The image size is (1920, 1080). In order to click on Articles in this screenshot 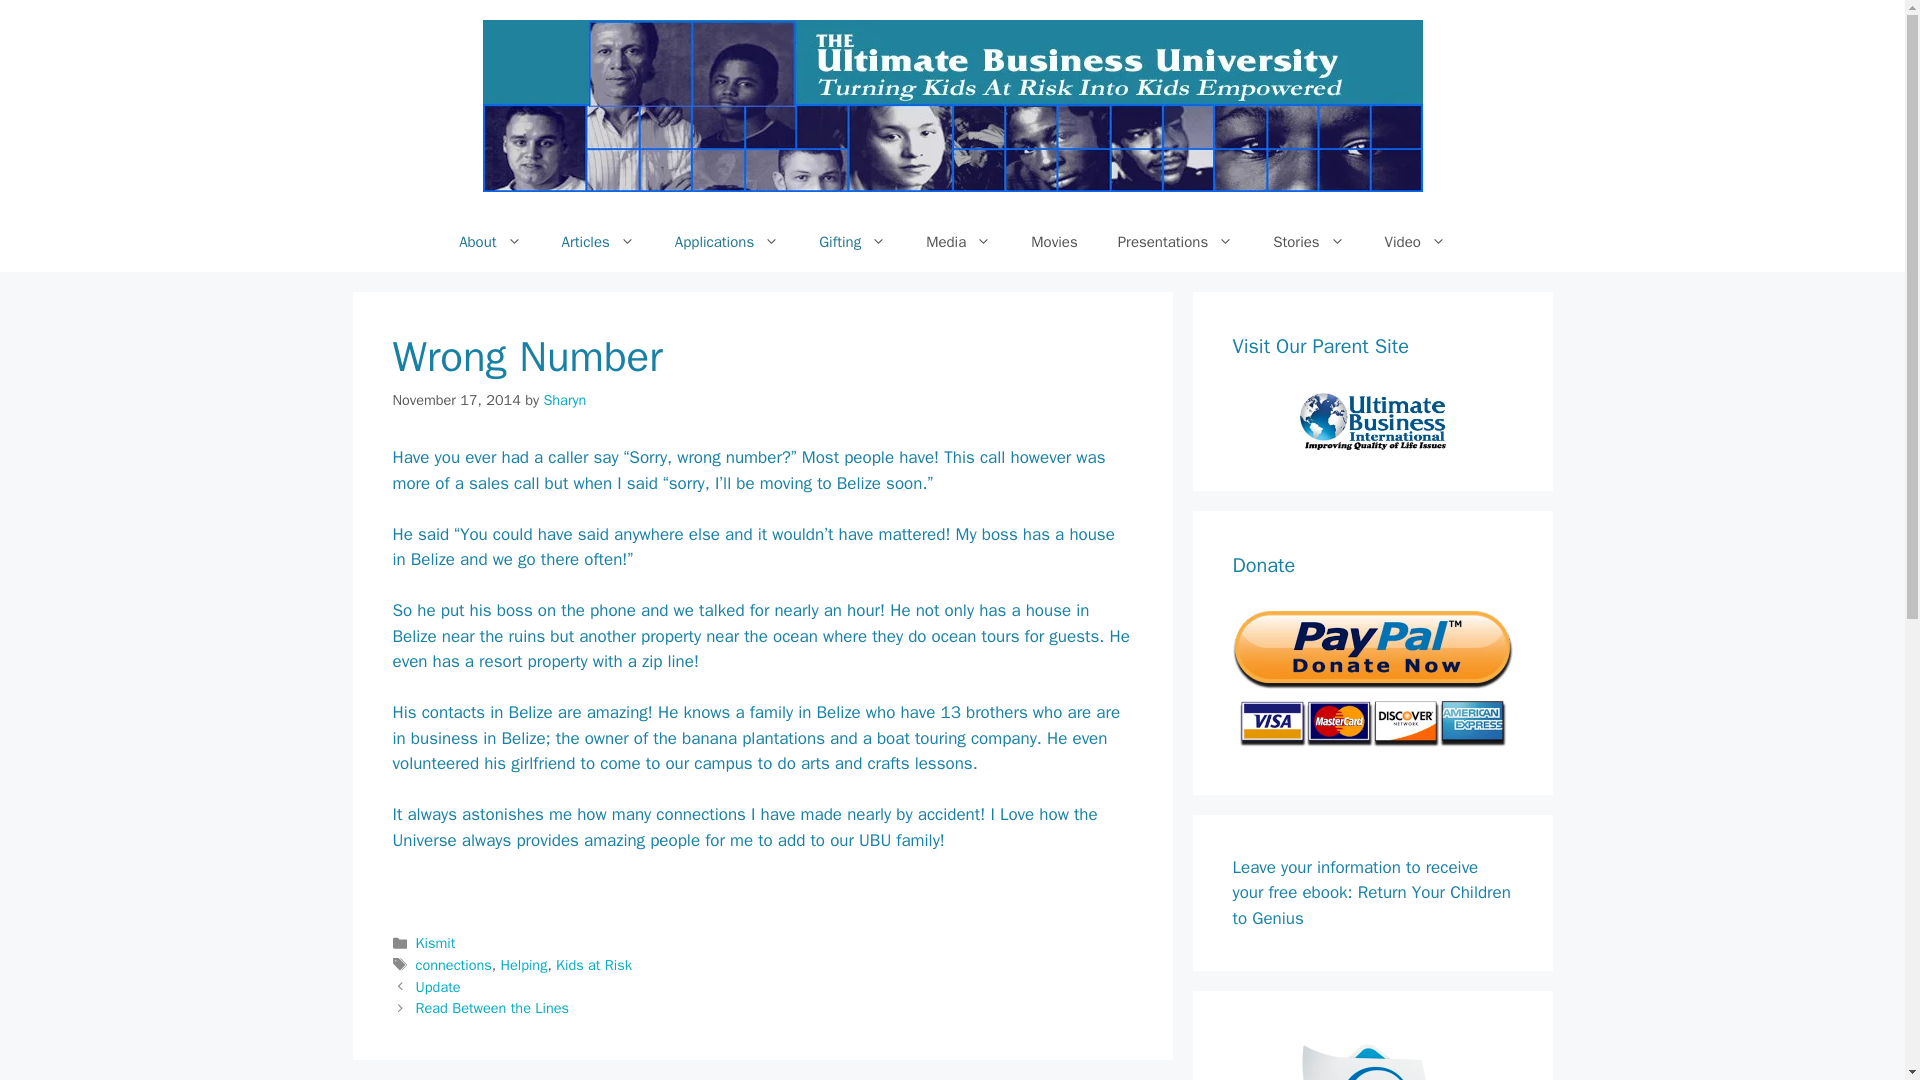, I will do `click(598, 242)`.